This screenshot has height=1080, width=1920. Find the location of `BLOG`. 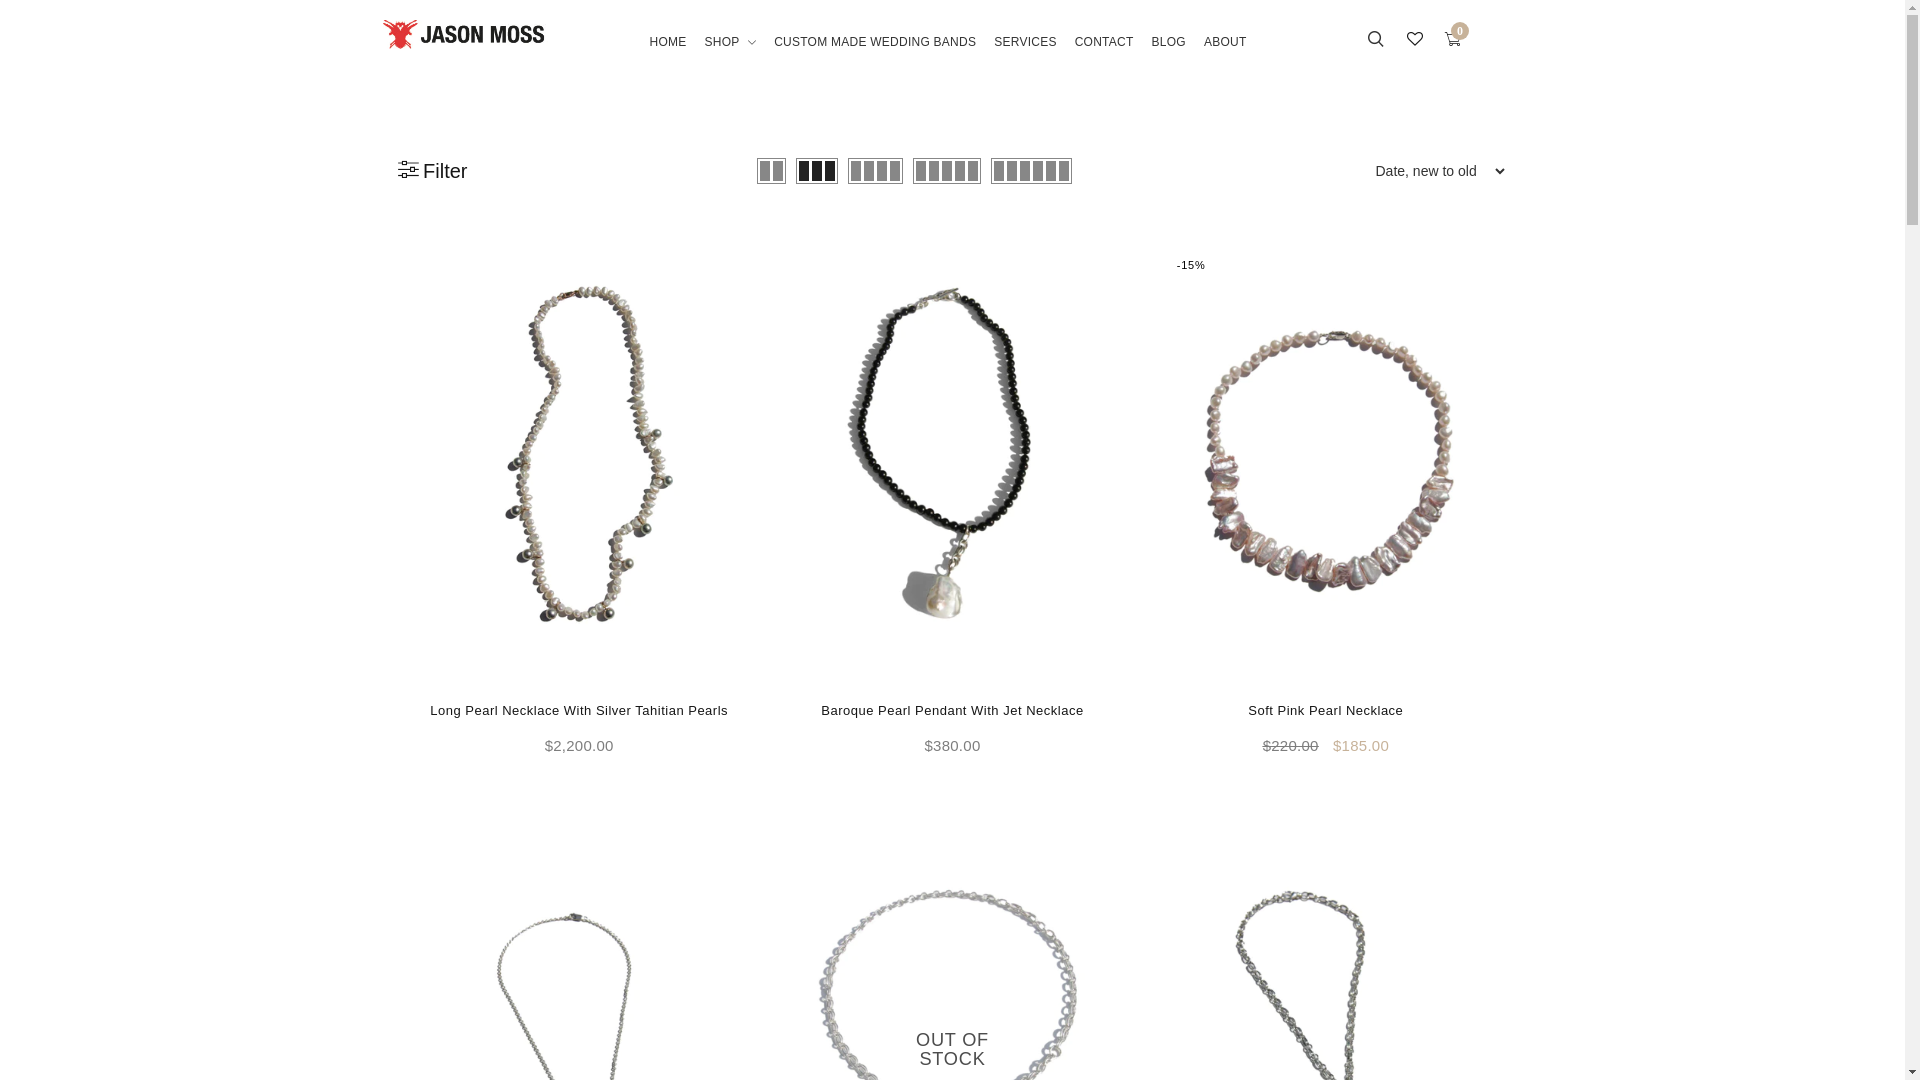

BLOG is located at coordinates (1169, 57).